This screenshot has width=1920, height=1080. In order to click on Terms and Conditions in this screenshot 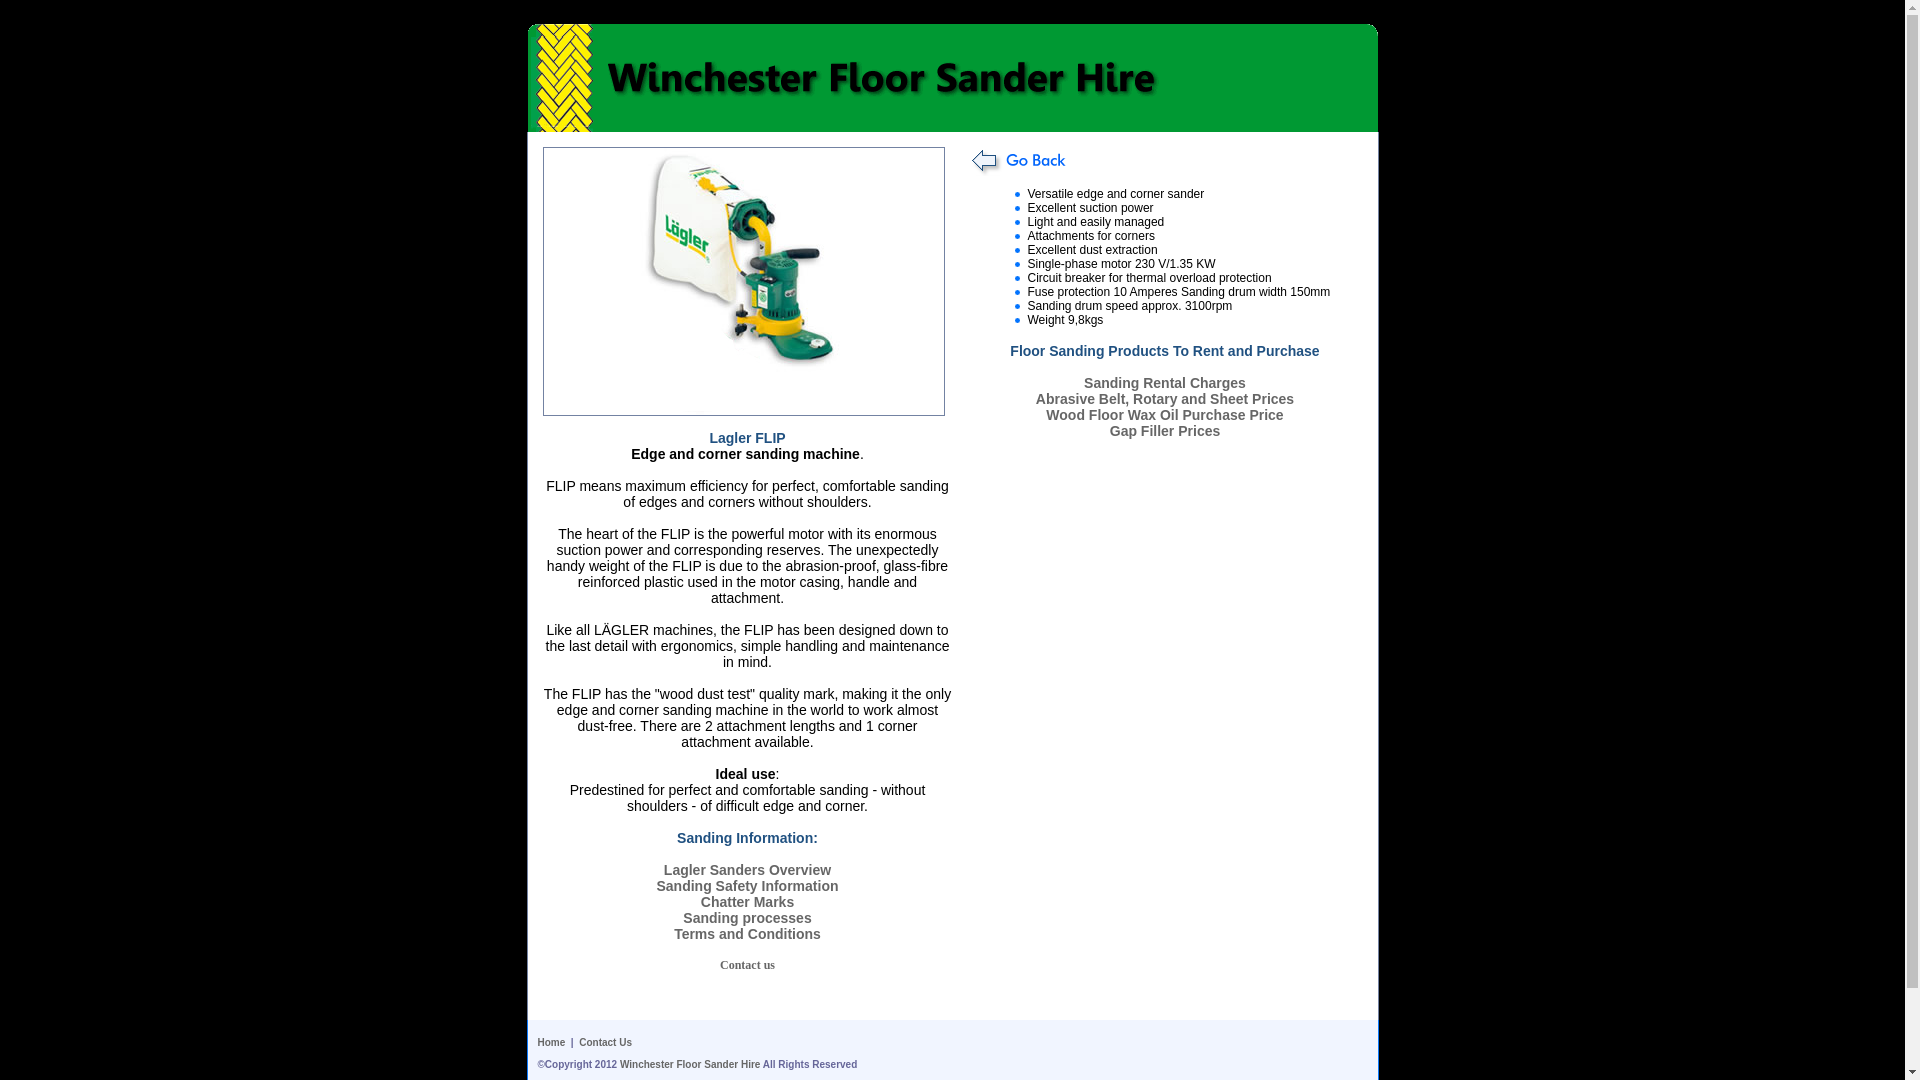, I will do `click(747, 933)`.